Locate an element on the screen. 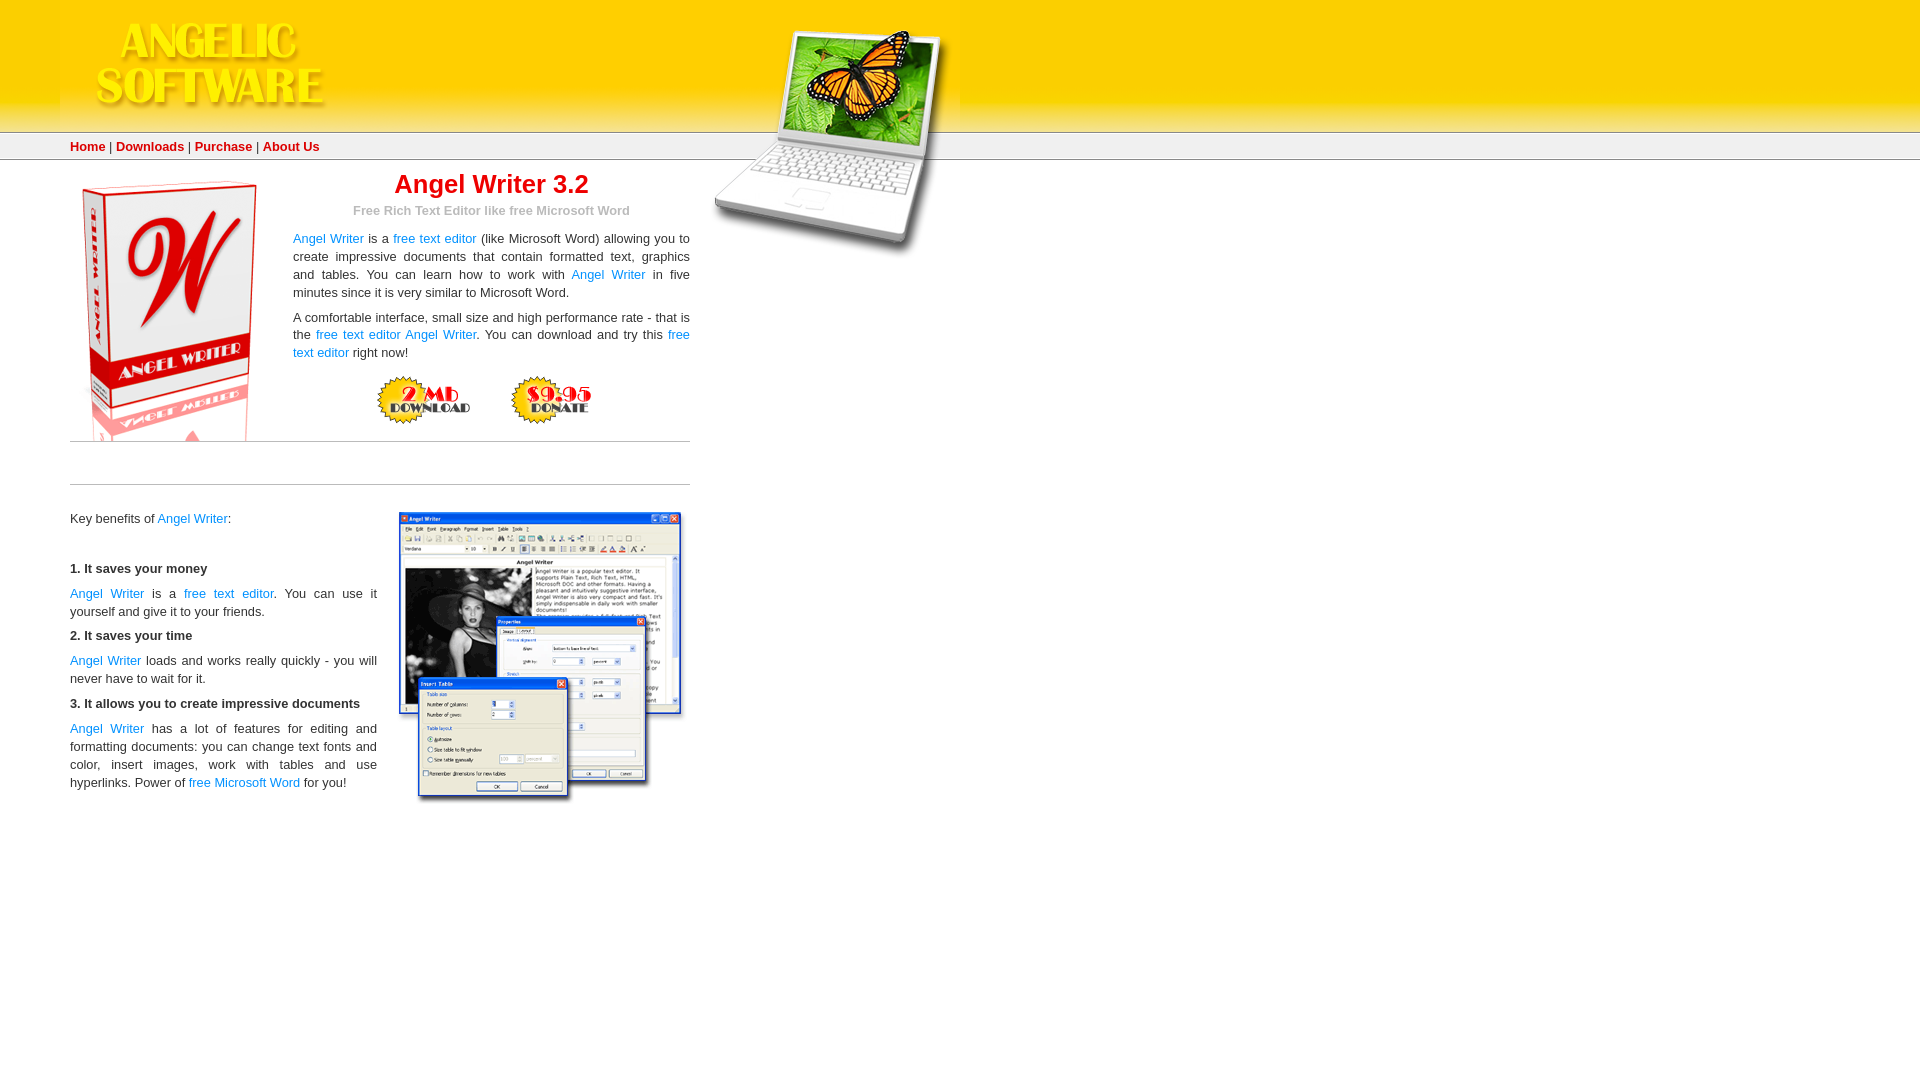 The height and width of the screenshot is (1080, 1920). Purchase is located at coordinates (224, 146).